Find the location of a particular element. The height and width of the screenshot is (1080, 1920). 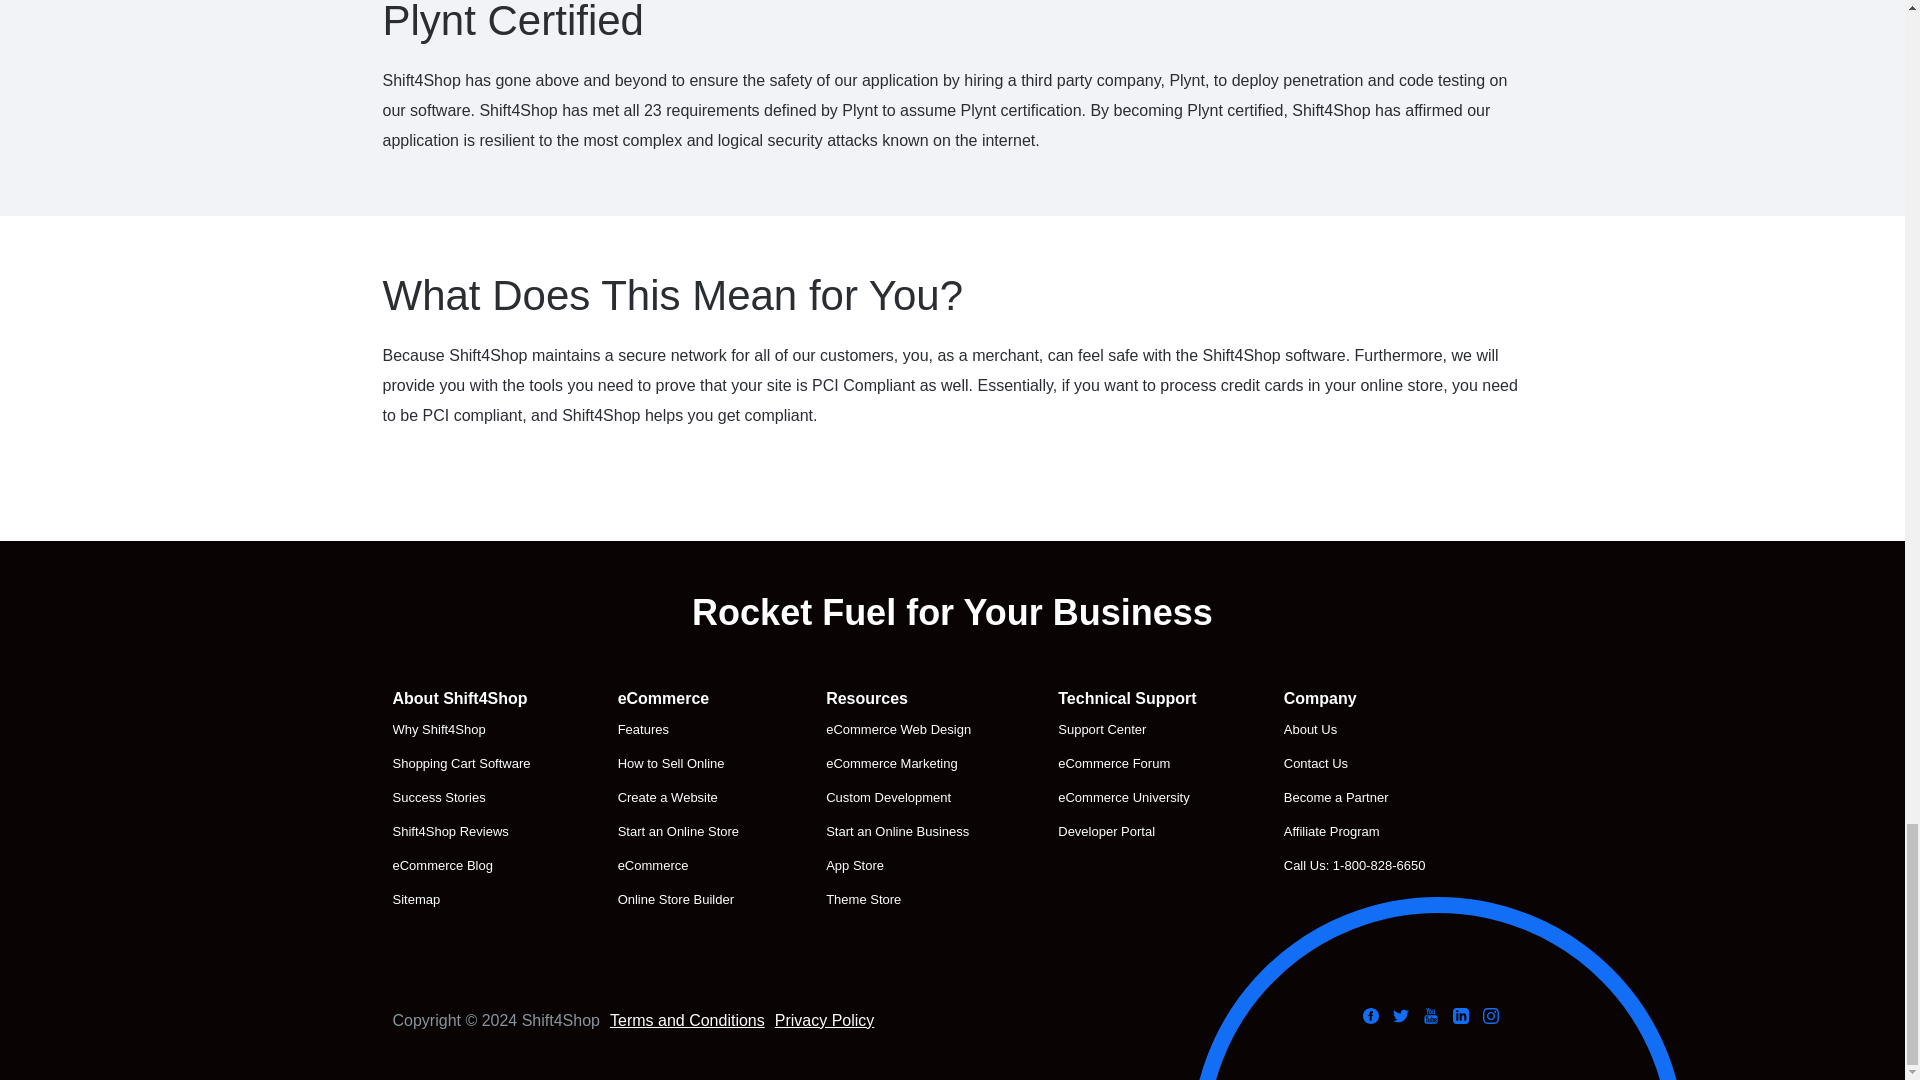

Start an Online Store is located at coordinates (678, 831).